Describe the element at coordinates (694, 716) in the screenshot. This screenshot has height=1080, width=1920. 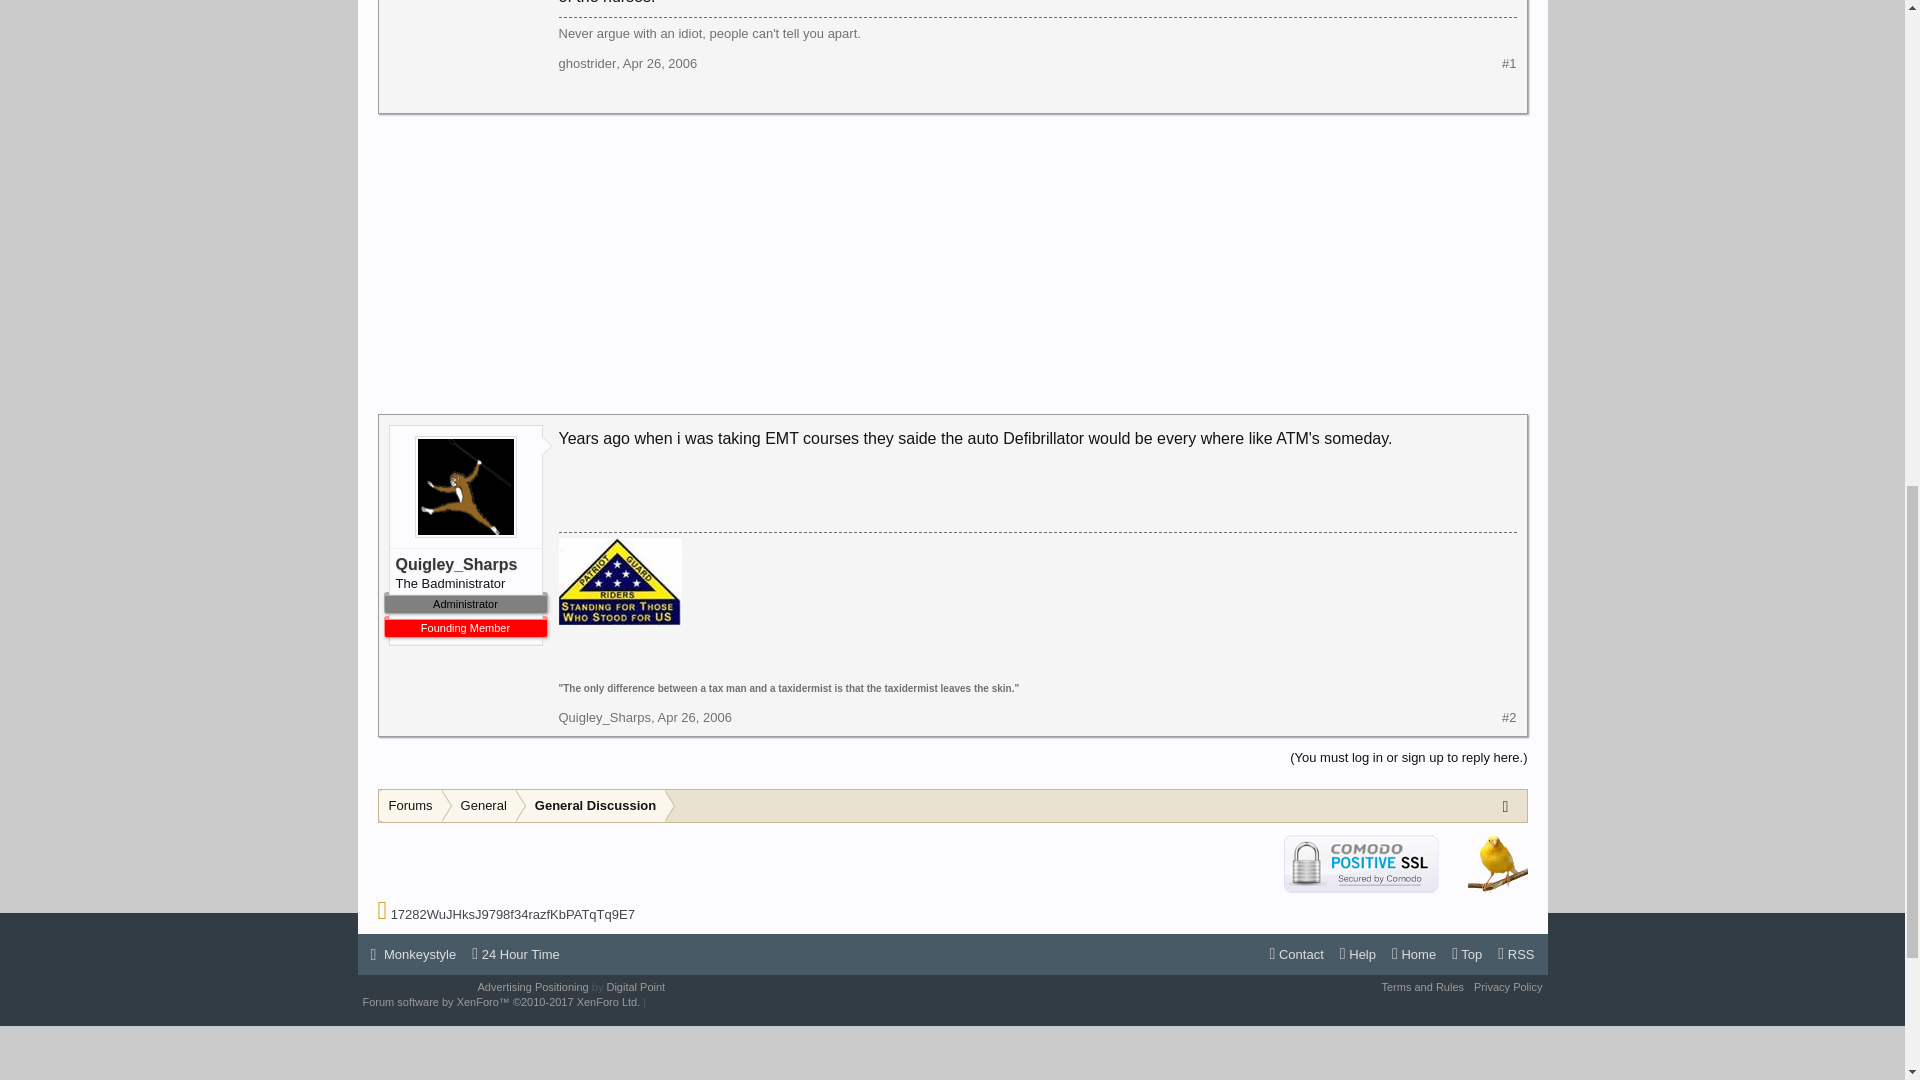
I see `Apr 26, 2006` at that location.